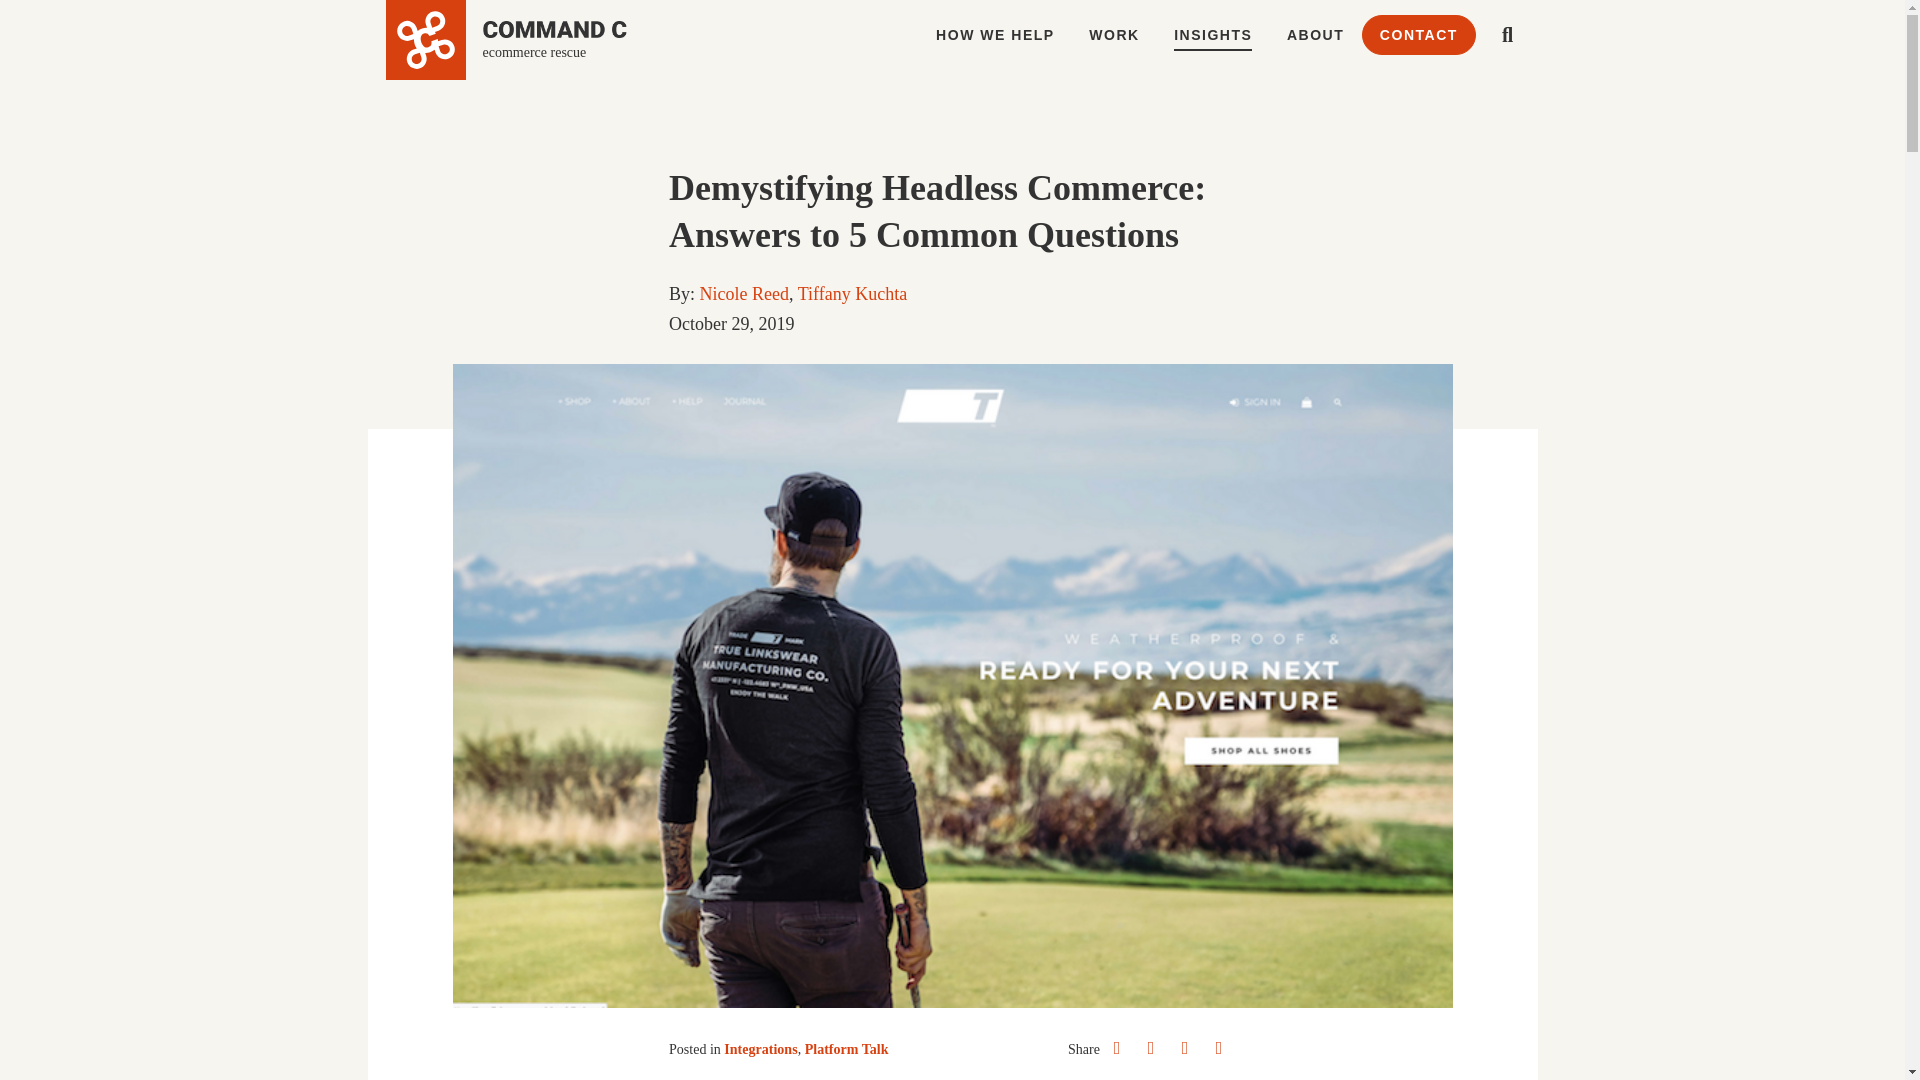 The height and width of the screenshot is (1080, 1920). Describe the element at coordinates (995, 35) in the screenshot. I see `HOW WE HELP` at that location.